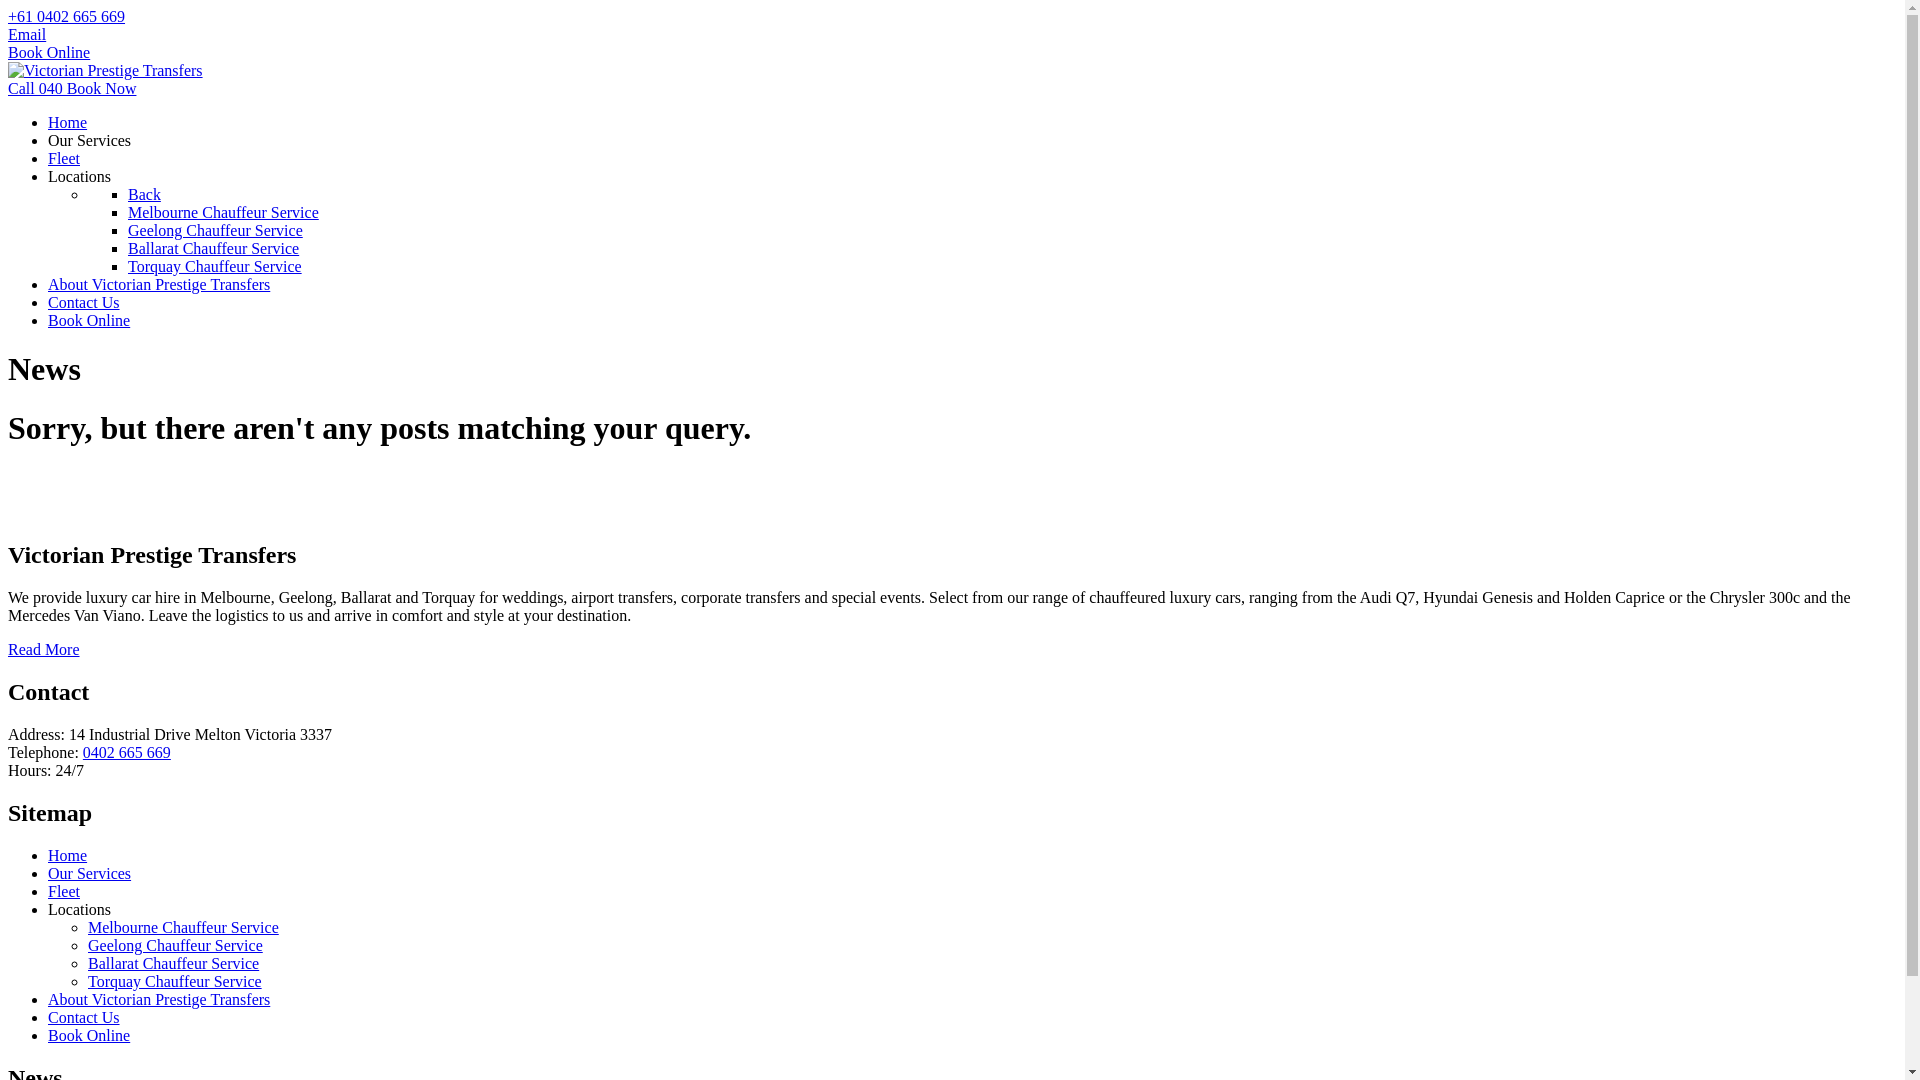  Describe the element at coordinates (90, 874) in the screenshot. I see `Our Services` at that location.